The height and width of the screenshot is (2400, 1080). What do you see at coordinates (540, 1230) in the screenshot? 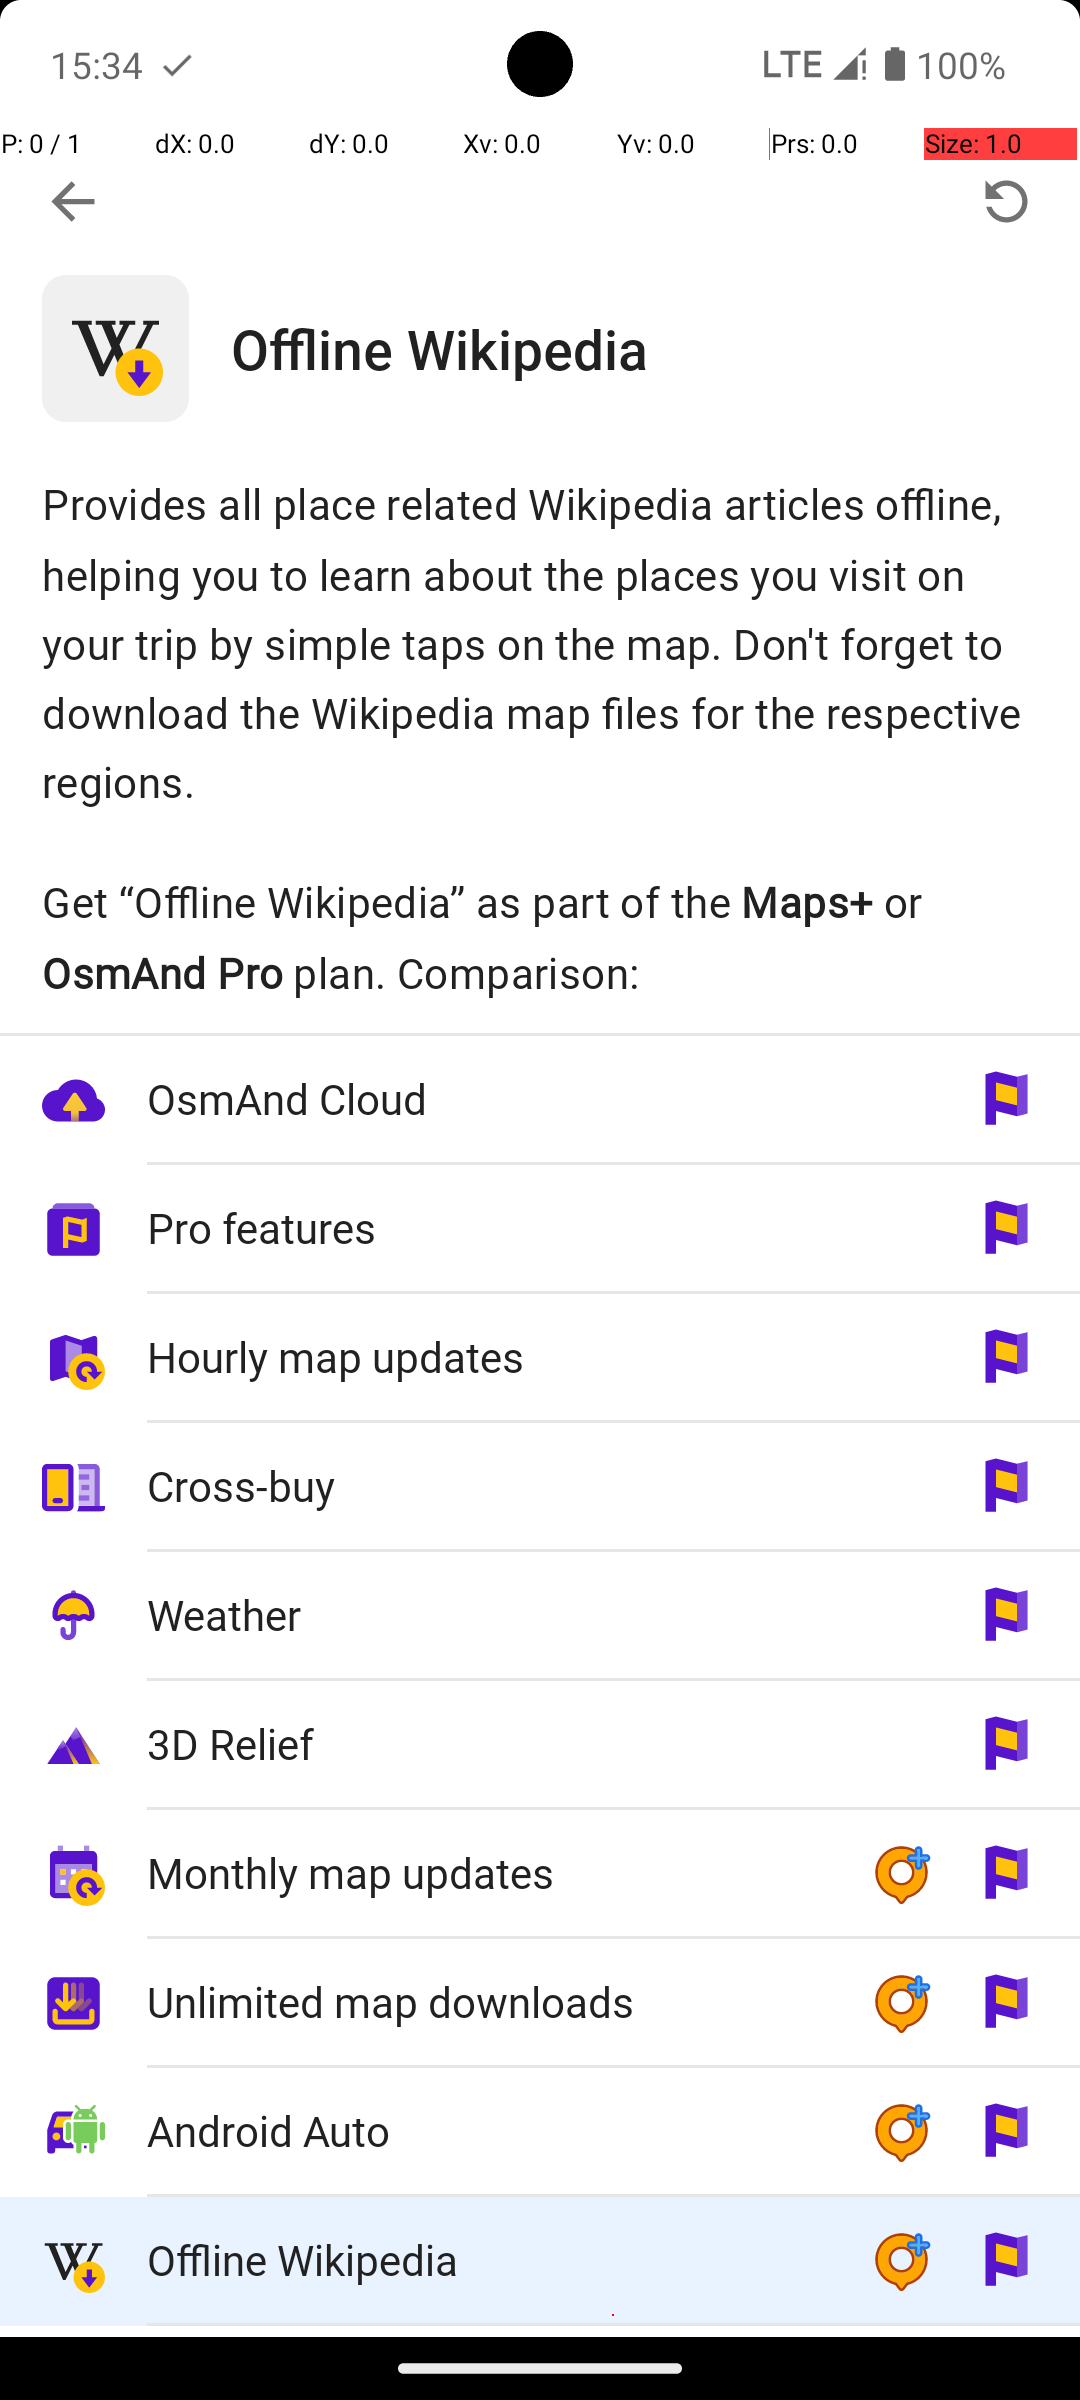
I see `Pro features available as part of the OsmAnd Pro plan` at bounding box center [540, 1230].